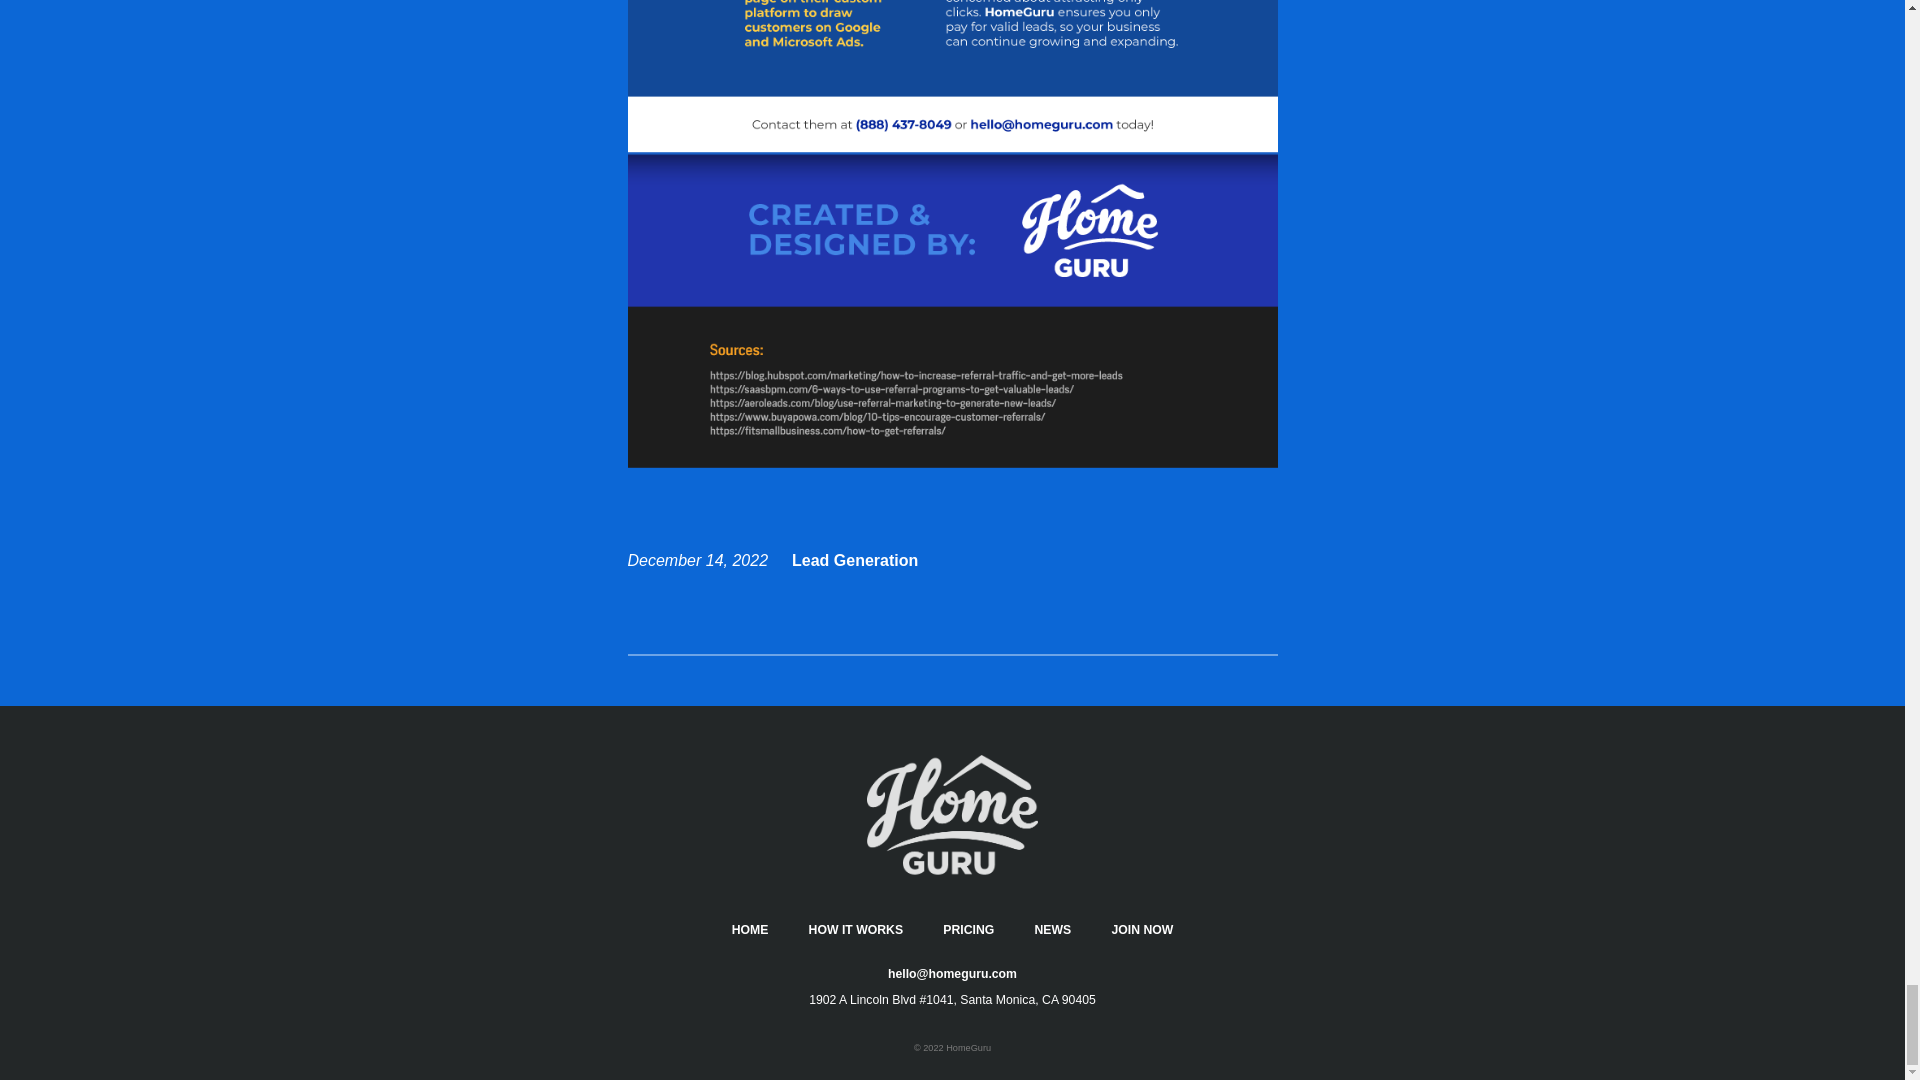 This screenshot has height=1080, width=1920. What do you see at coordinates (750, 930) in the screenshot?
I see `HOME` at bounding box center [750, 930].